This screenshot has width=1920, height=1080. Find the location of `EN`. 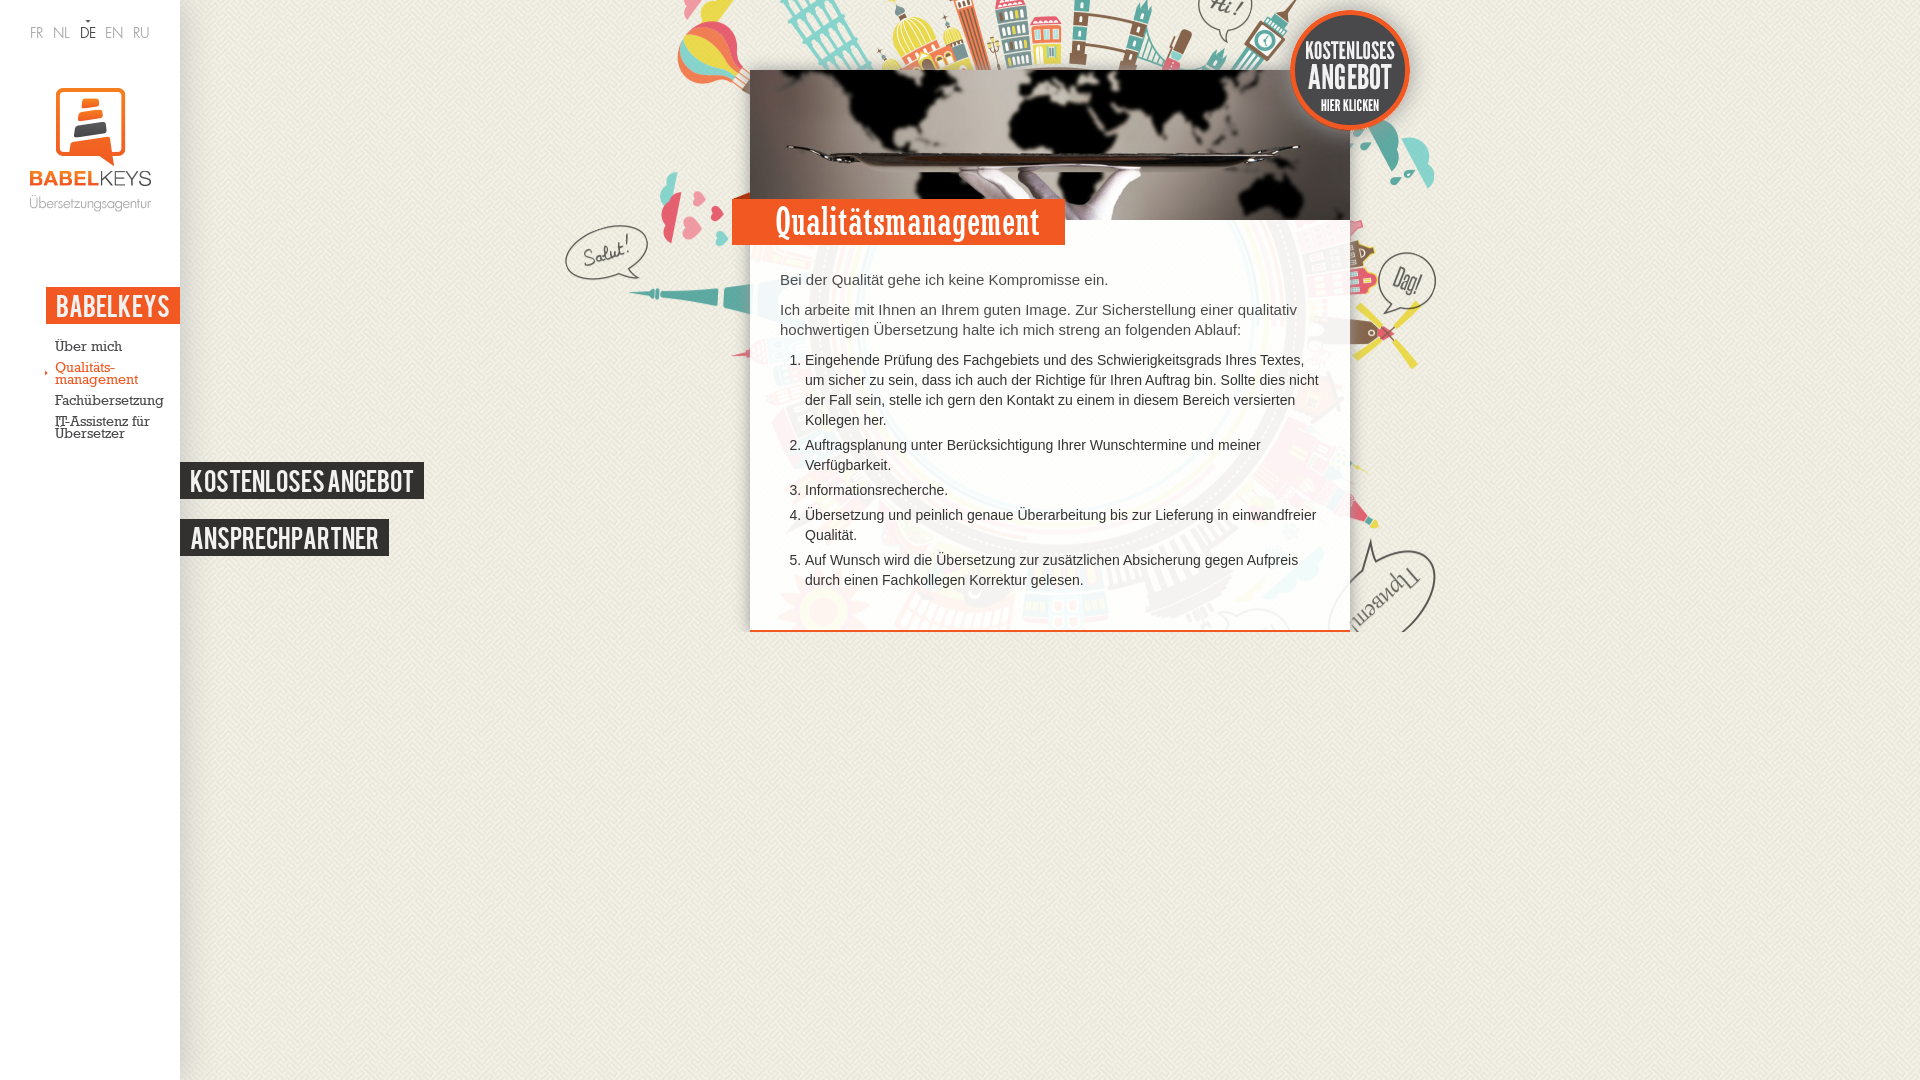

EN is located at coordinates (114, 33).